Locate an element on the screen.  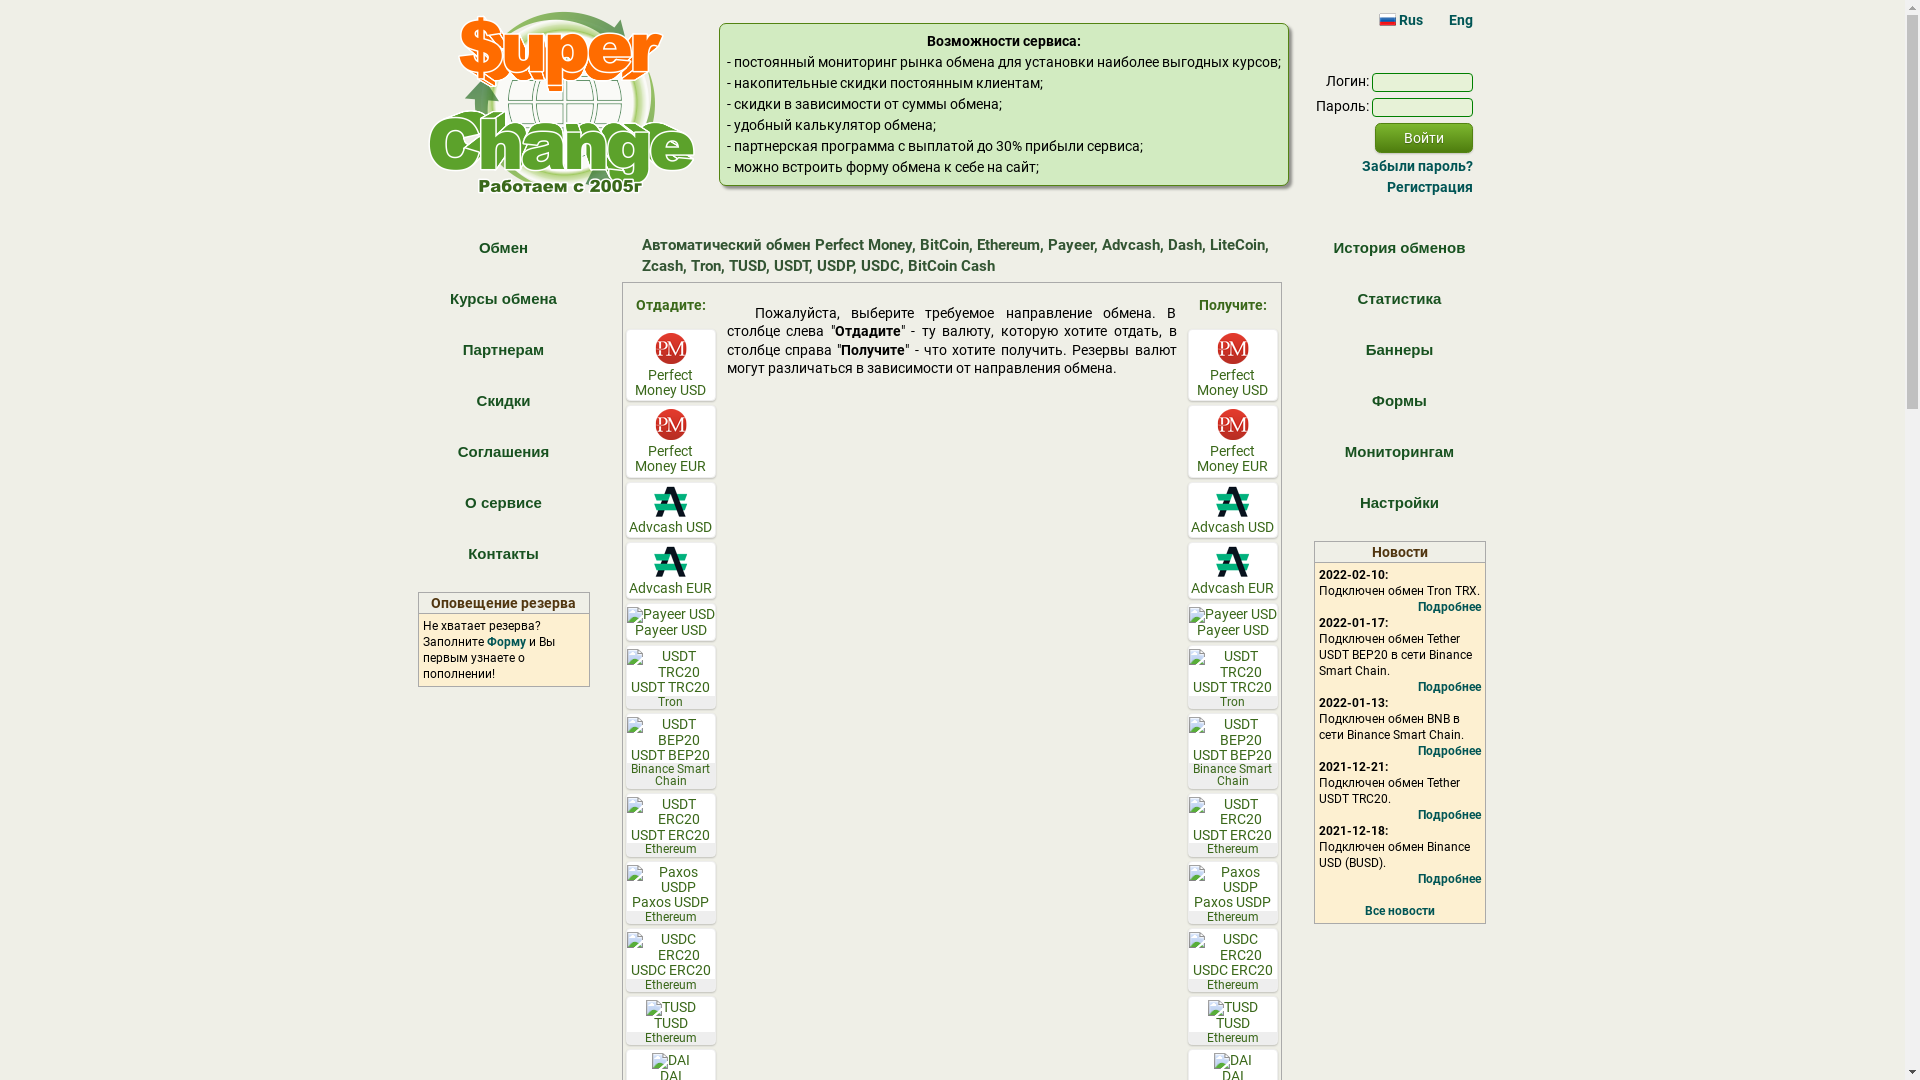
USDT BEP20
Binance Smart Chain is located at coordinates (1233, 750).